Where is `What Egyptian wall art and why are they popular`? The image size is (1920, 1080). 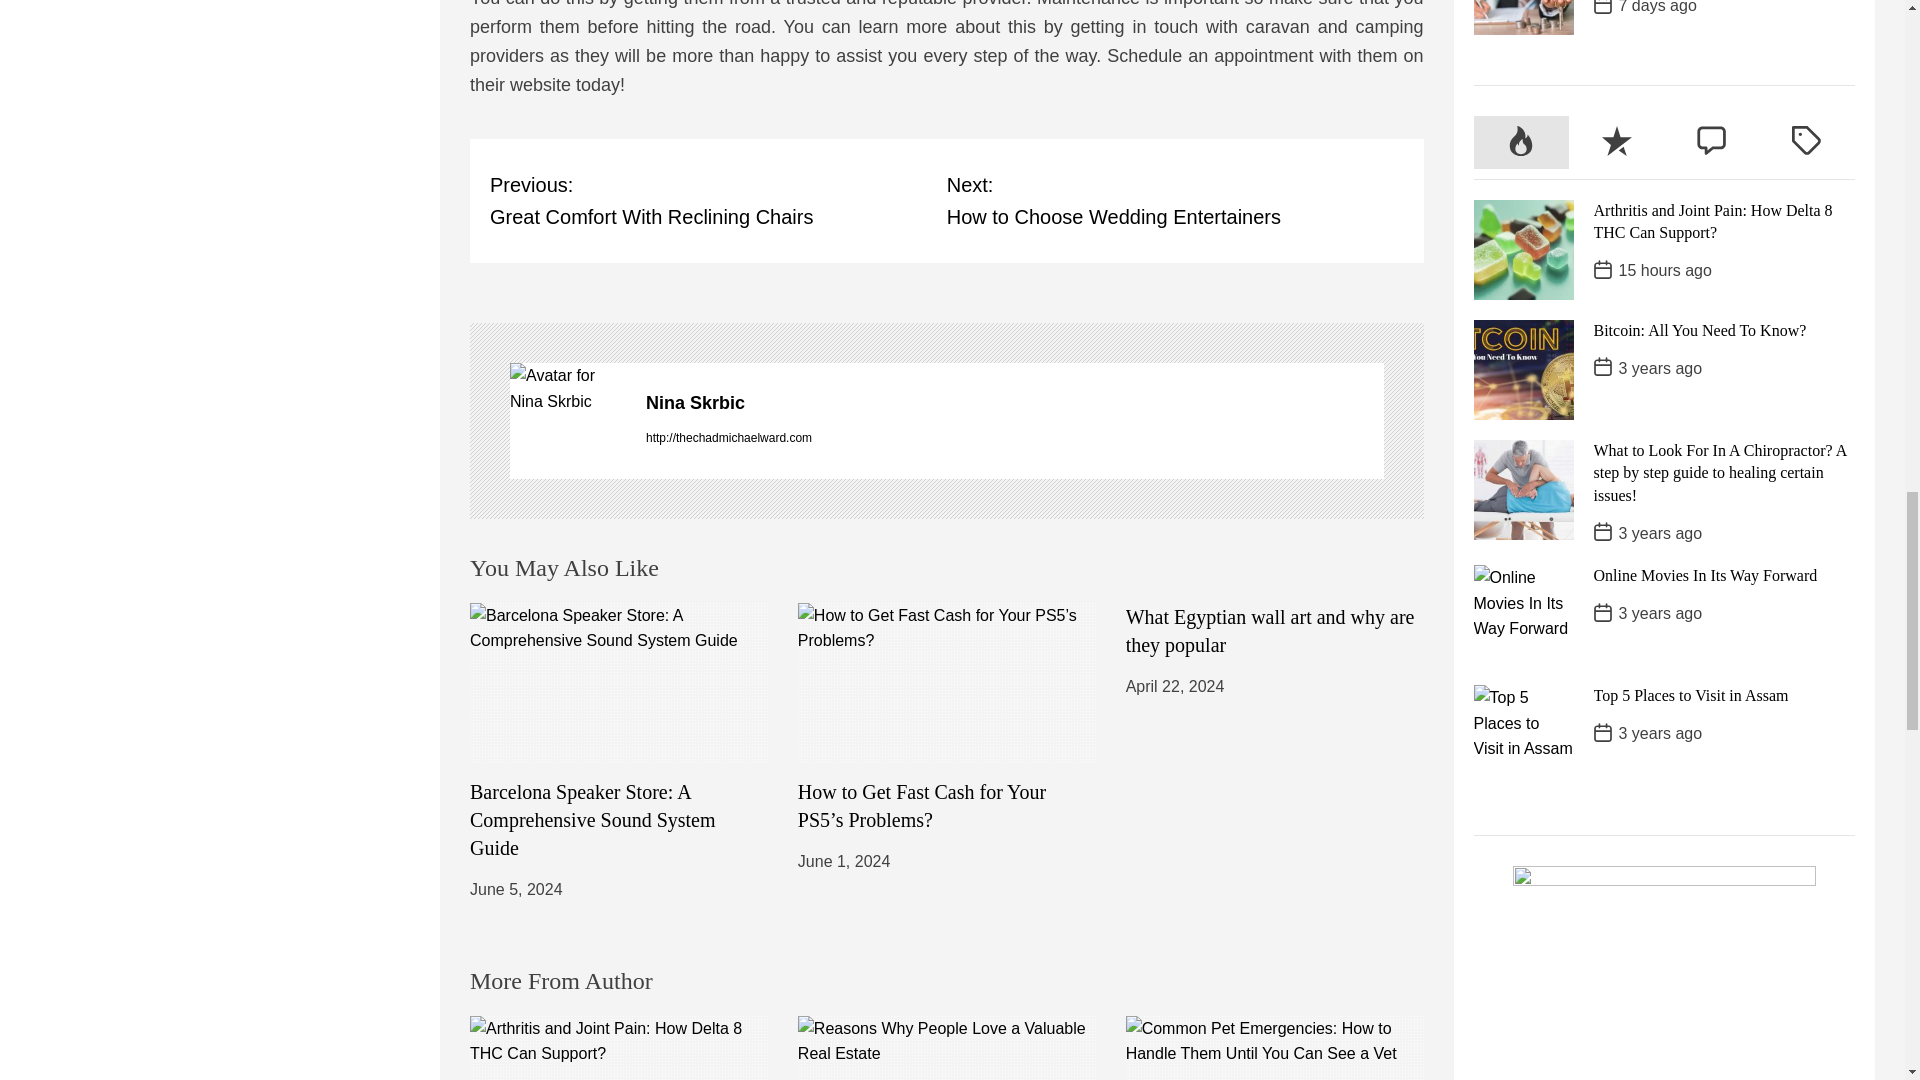
What Egyptian wall art and why are they popular is located at coordinates (1270, 630).